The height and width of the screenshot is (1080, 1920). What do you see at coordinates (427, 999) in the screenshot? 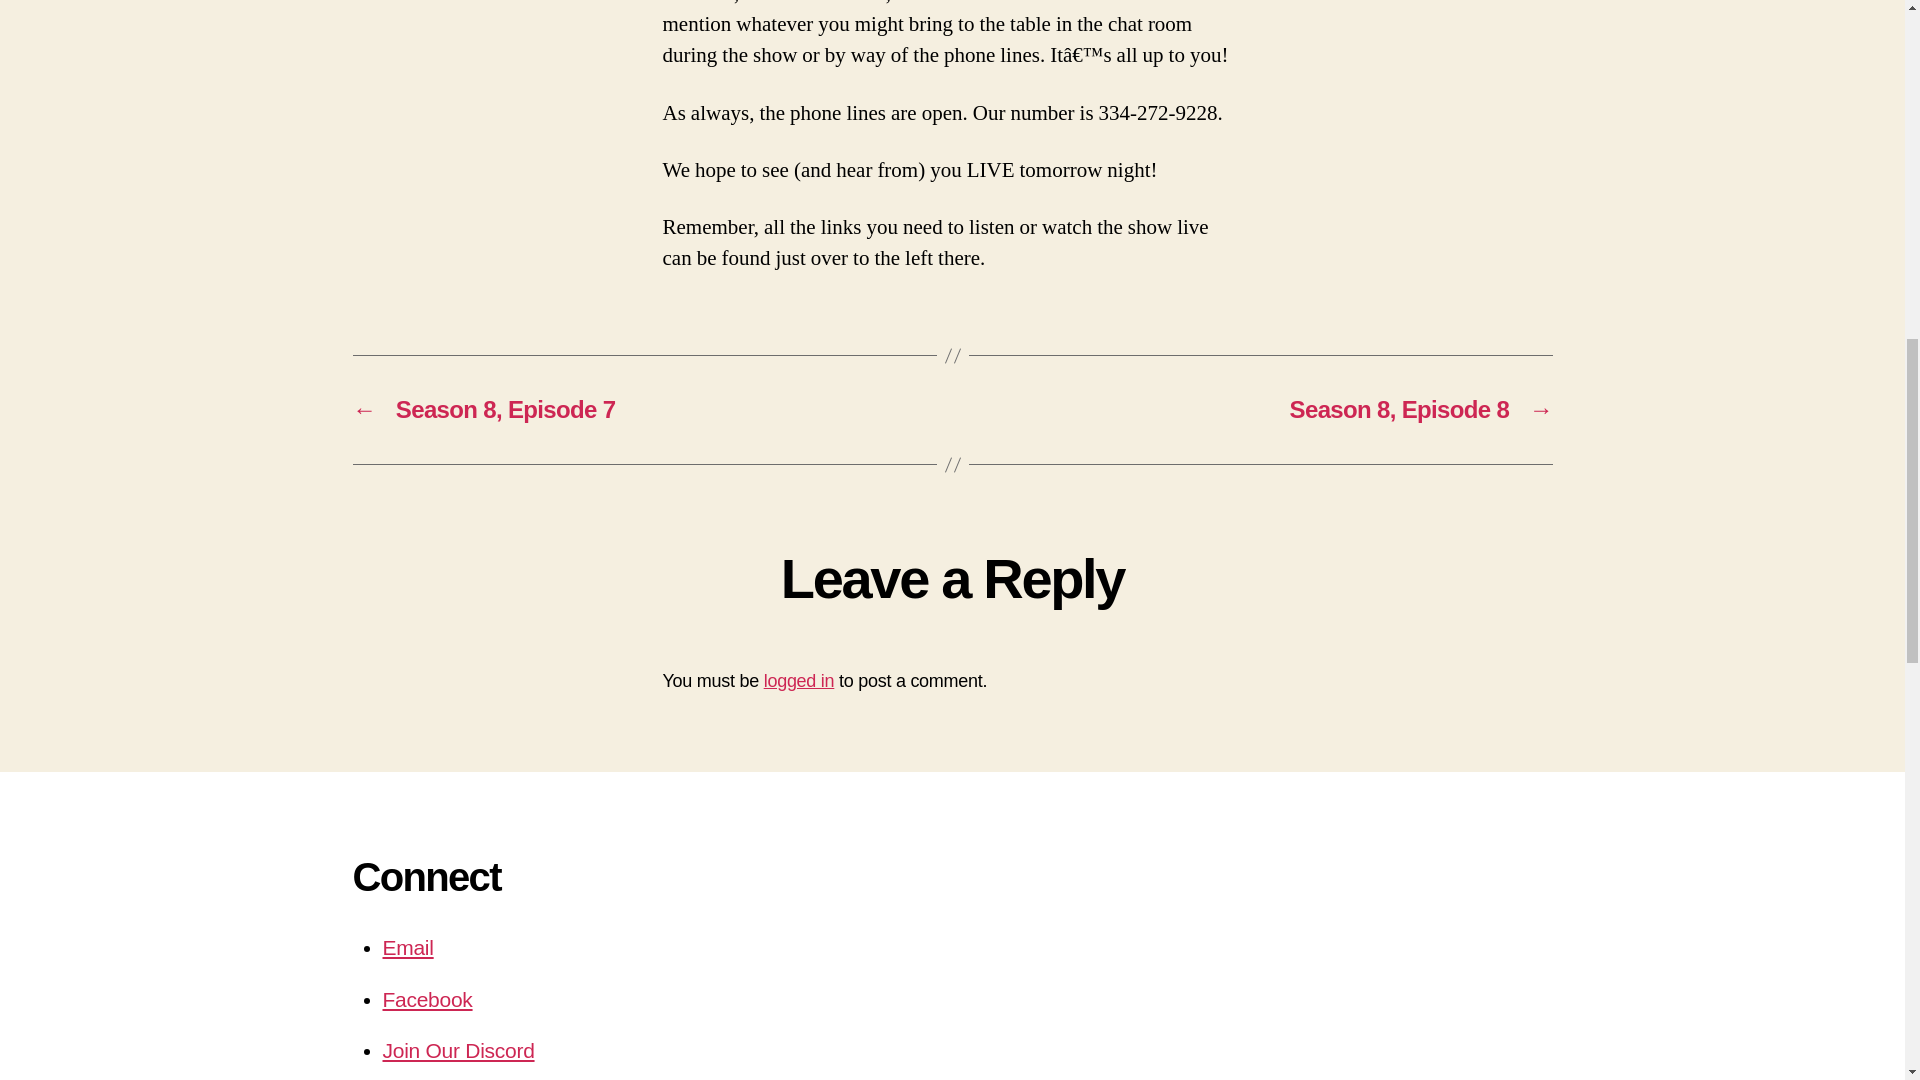
I see `Facebook` at bounding box center [427, 999].